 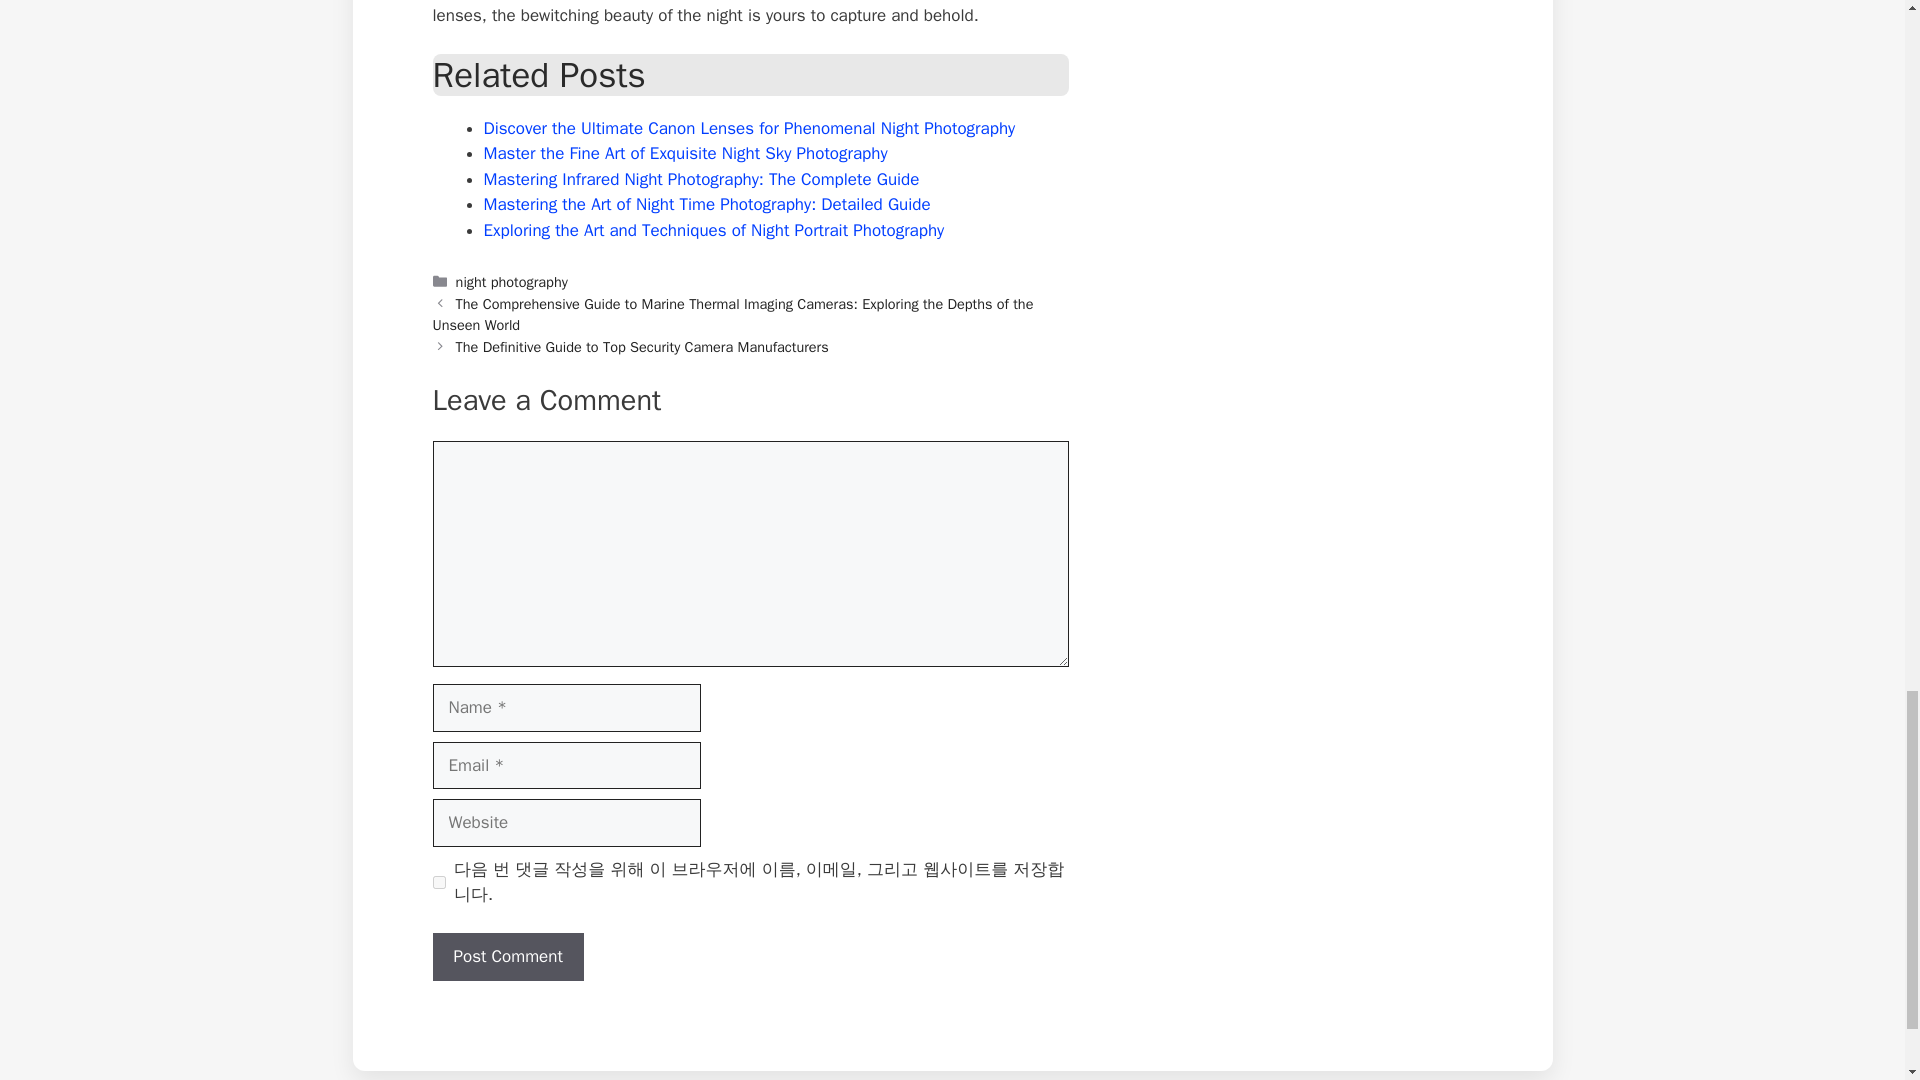 What do you see at coordinates (685, 153) in the screenshot?
I see `Master the Fine Art of Exquisite Night Sky Photography` at bounding box center [685, 153].